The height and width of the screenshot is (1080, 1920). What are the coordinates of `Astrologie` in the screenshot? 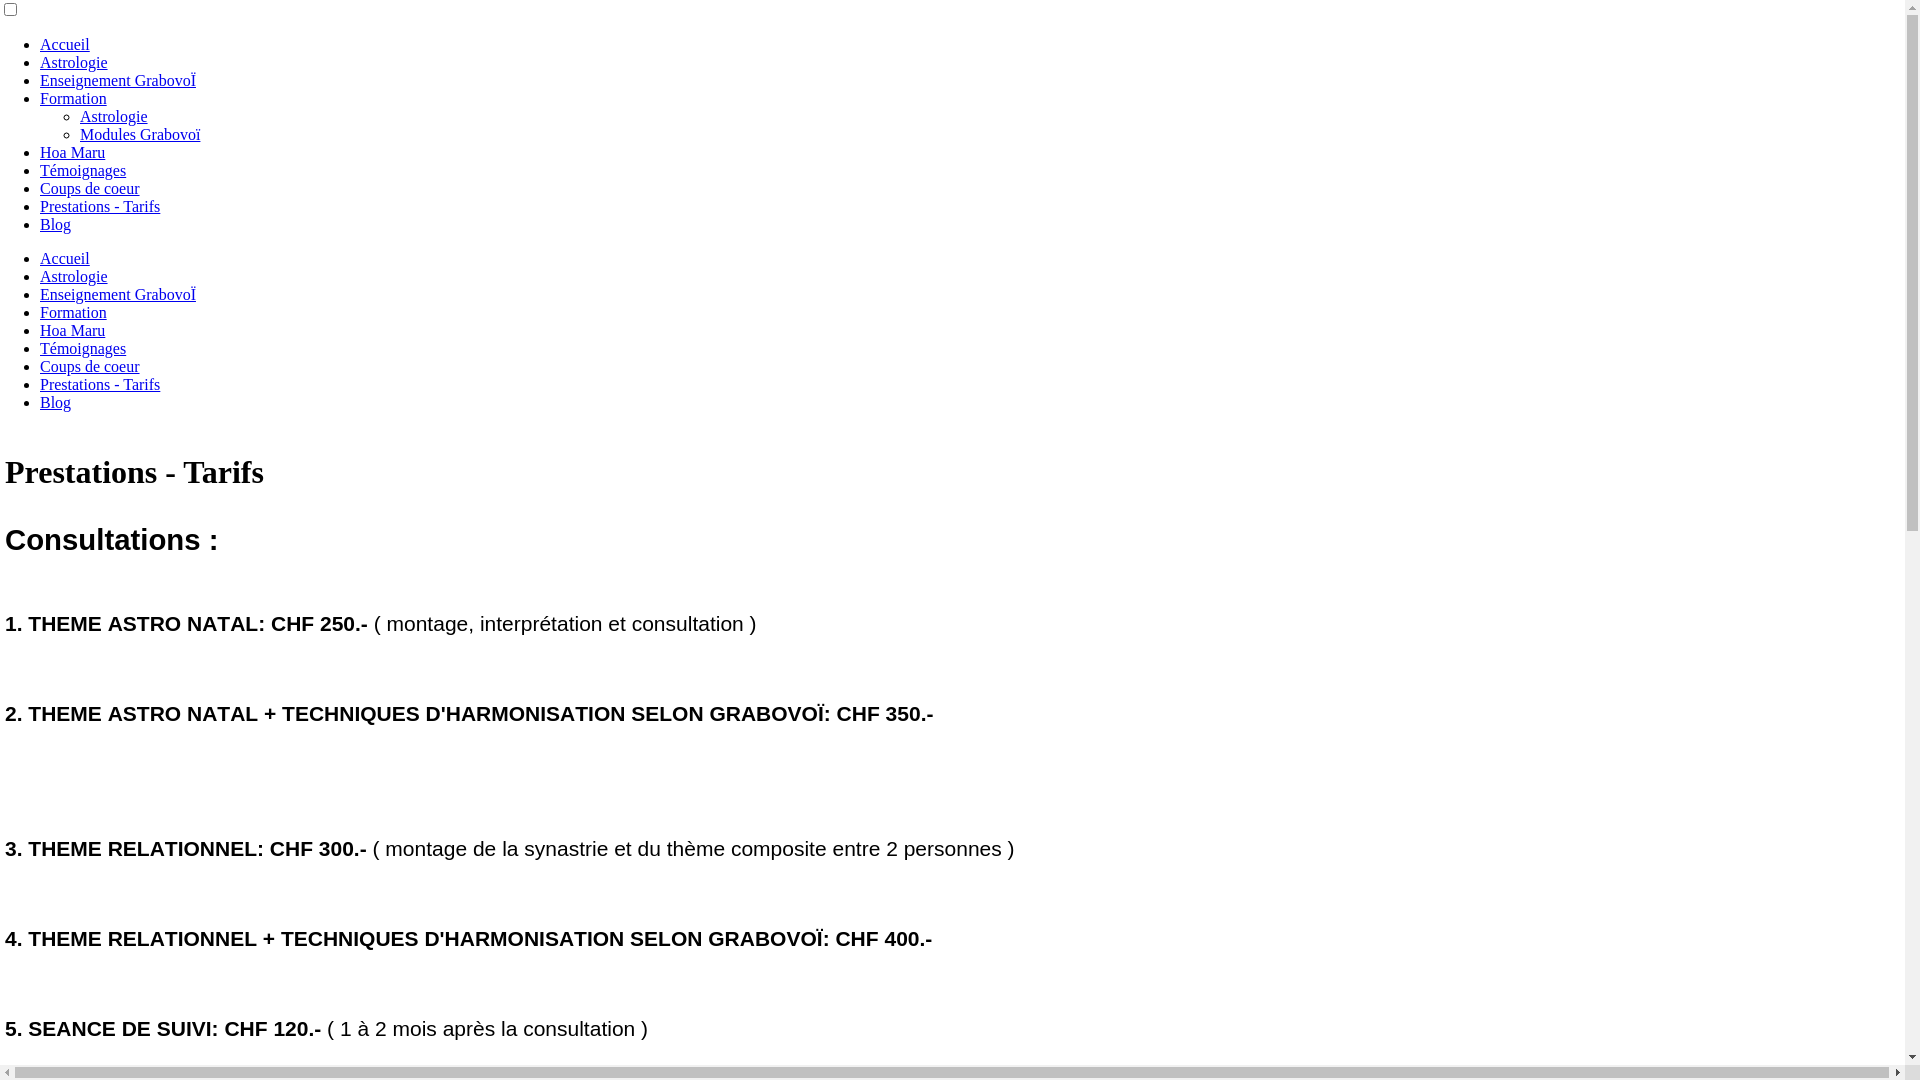 It's located at (74, 62).